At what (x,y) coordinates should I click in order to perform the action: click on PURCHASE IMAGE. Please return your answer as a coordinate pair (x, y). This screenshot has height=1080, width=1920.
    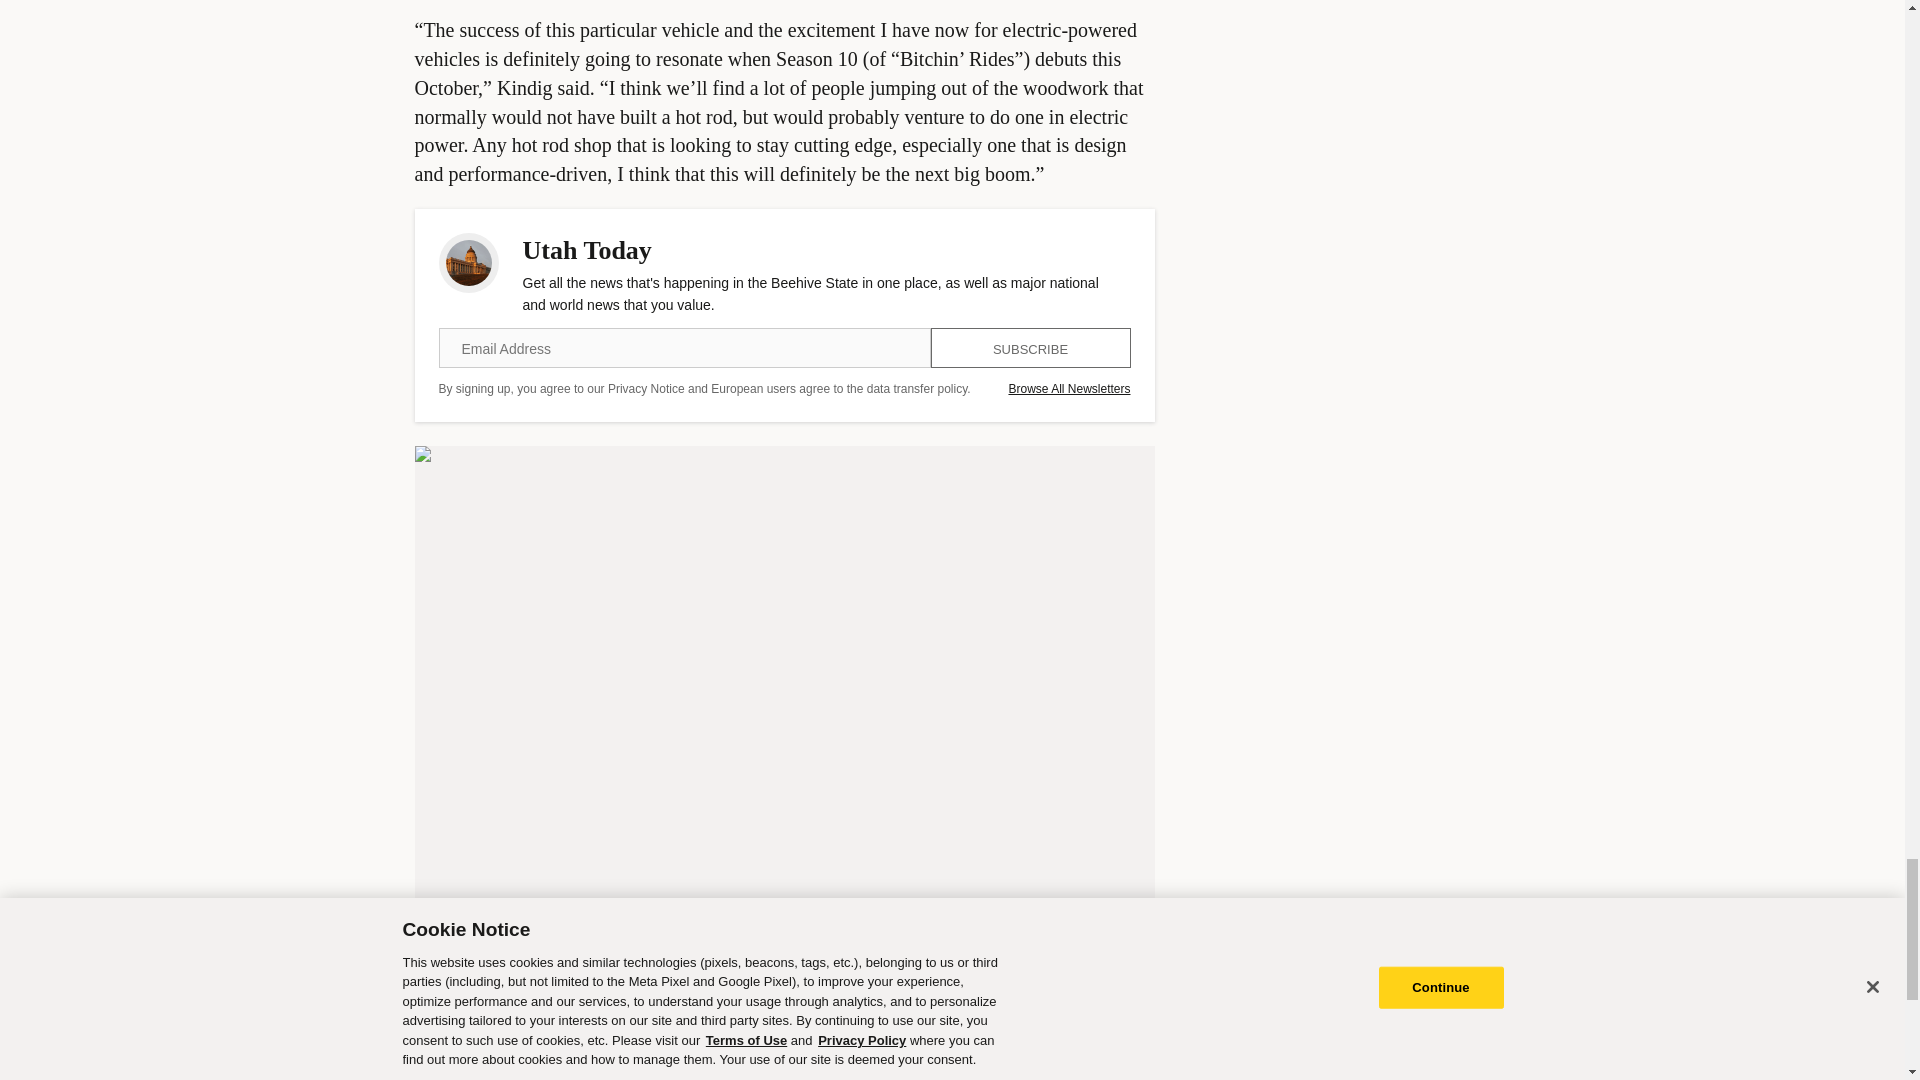
    Looking at the image, I should click on (476, 1002).